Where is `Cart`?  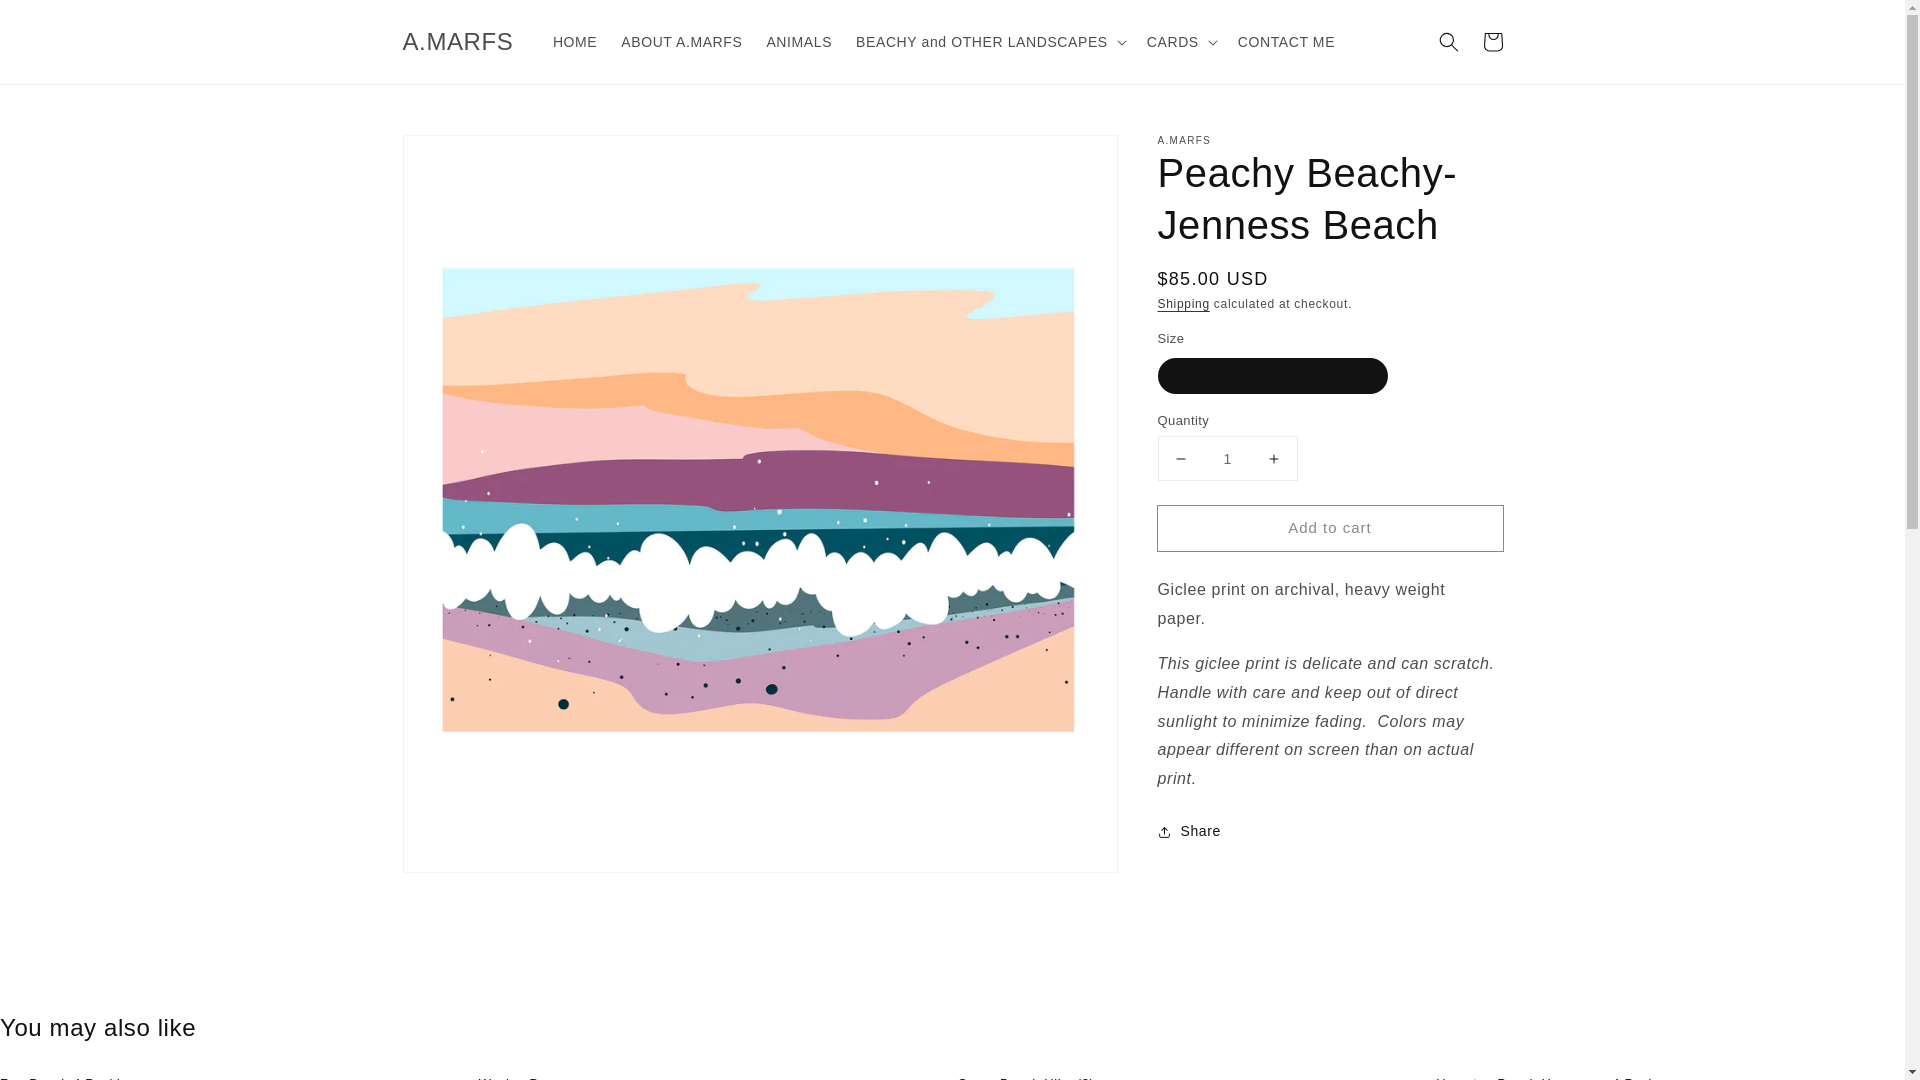 Cart is located at coordinates (1492, 42).